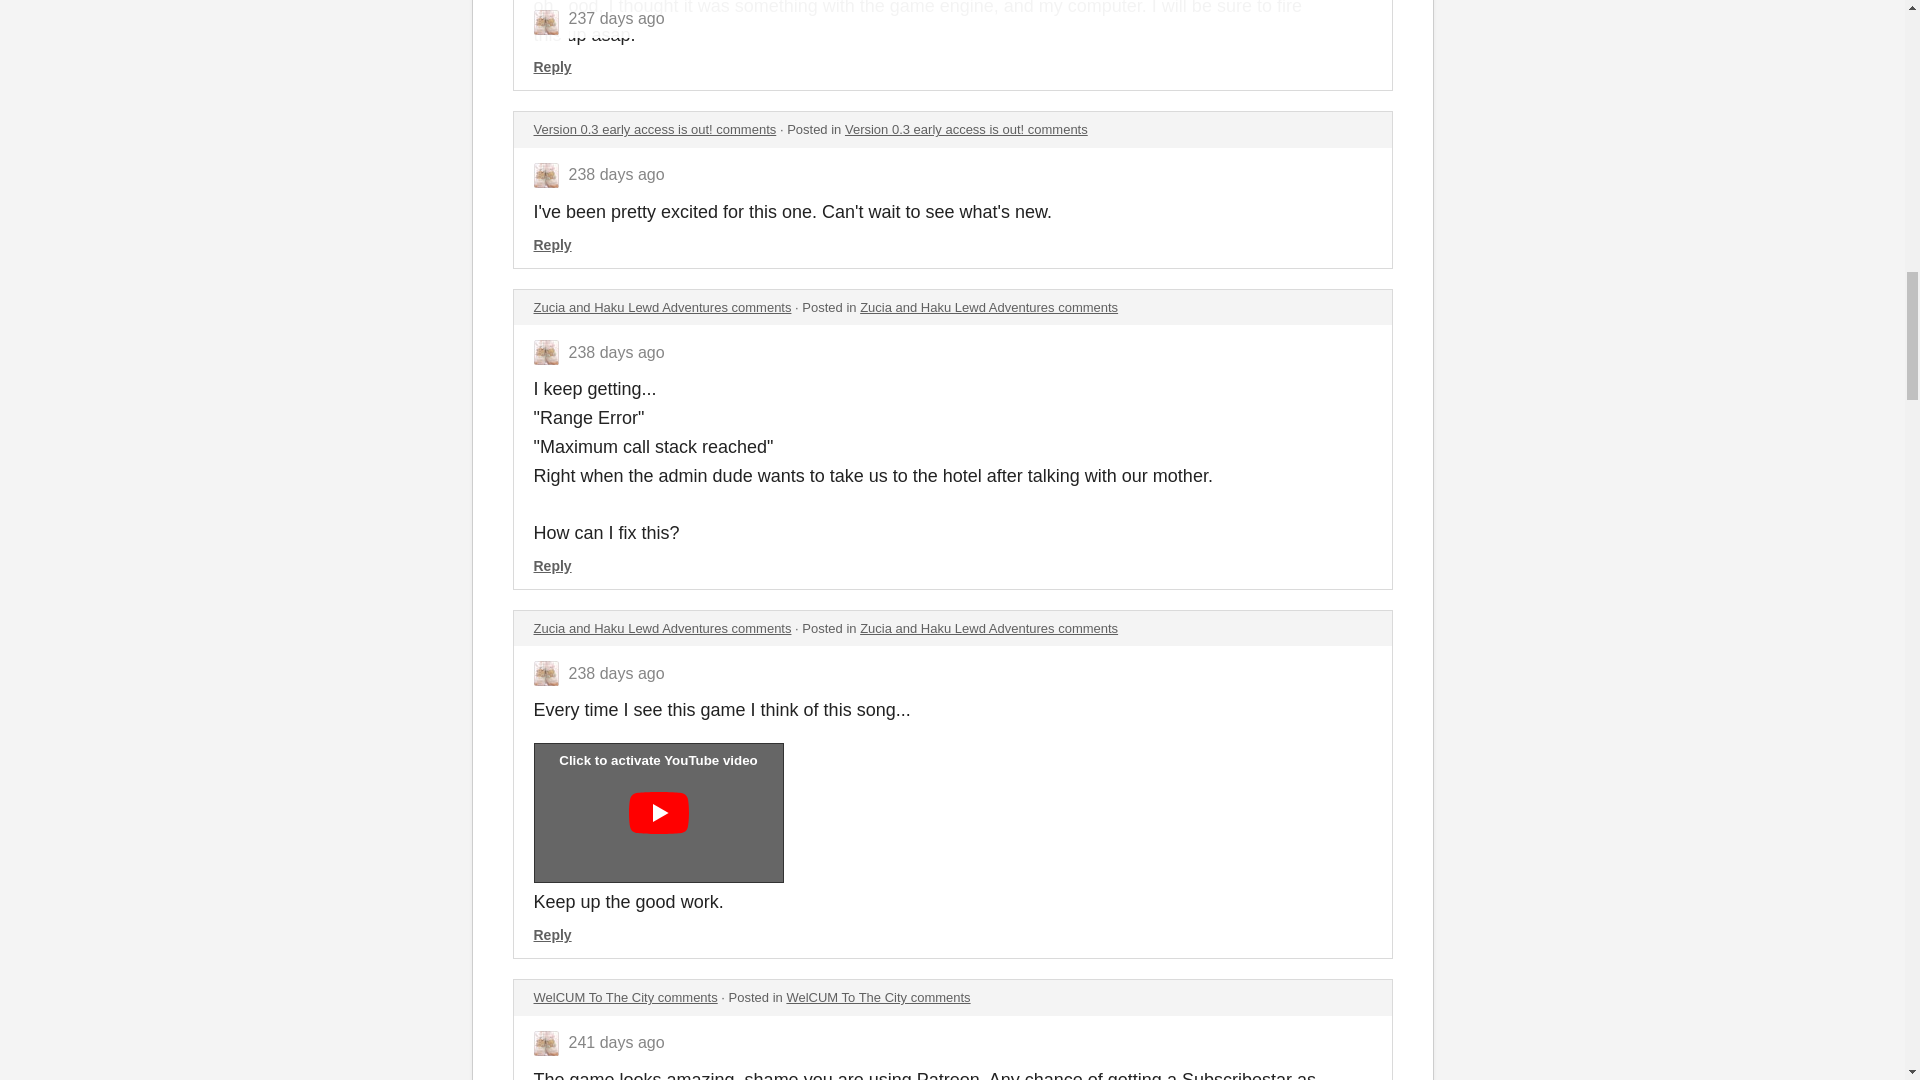 The height and width of the screenshot is (1080, 1920). What do you see at coordinates (616, 174) in the screenshot?
I see `2023-12-10 04:09:44` at bounding box center [616, 174].